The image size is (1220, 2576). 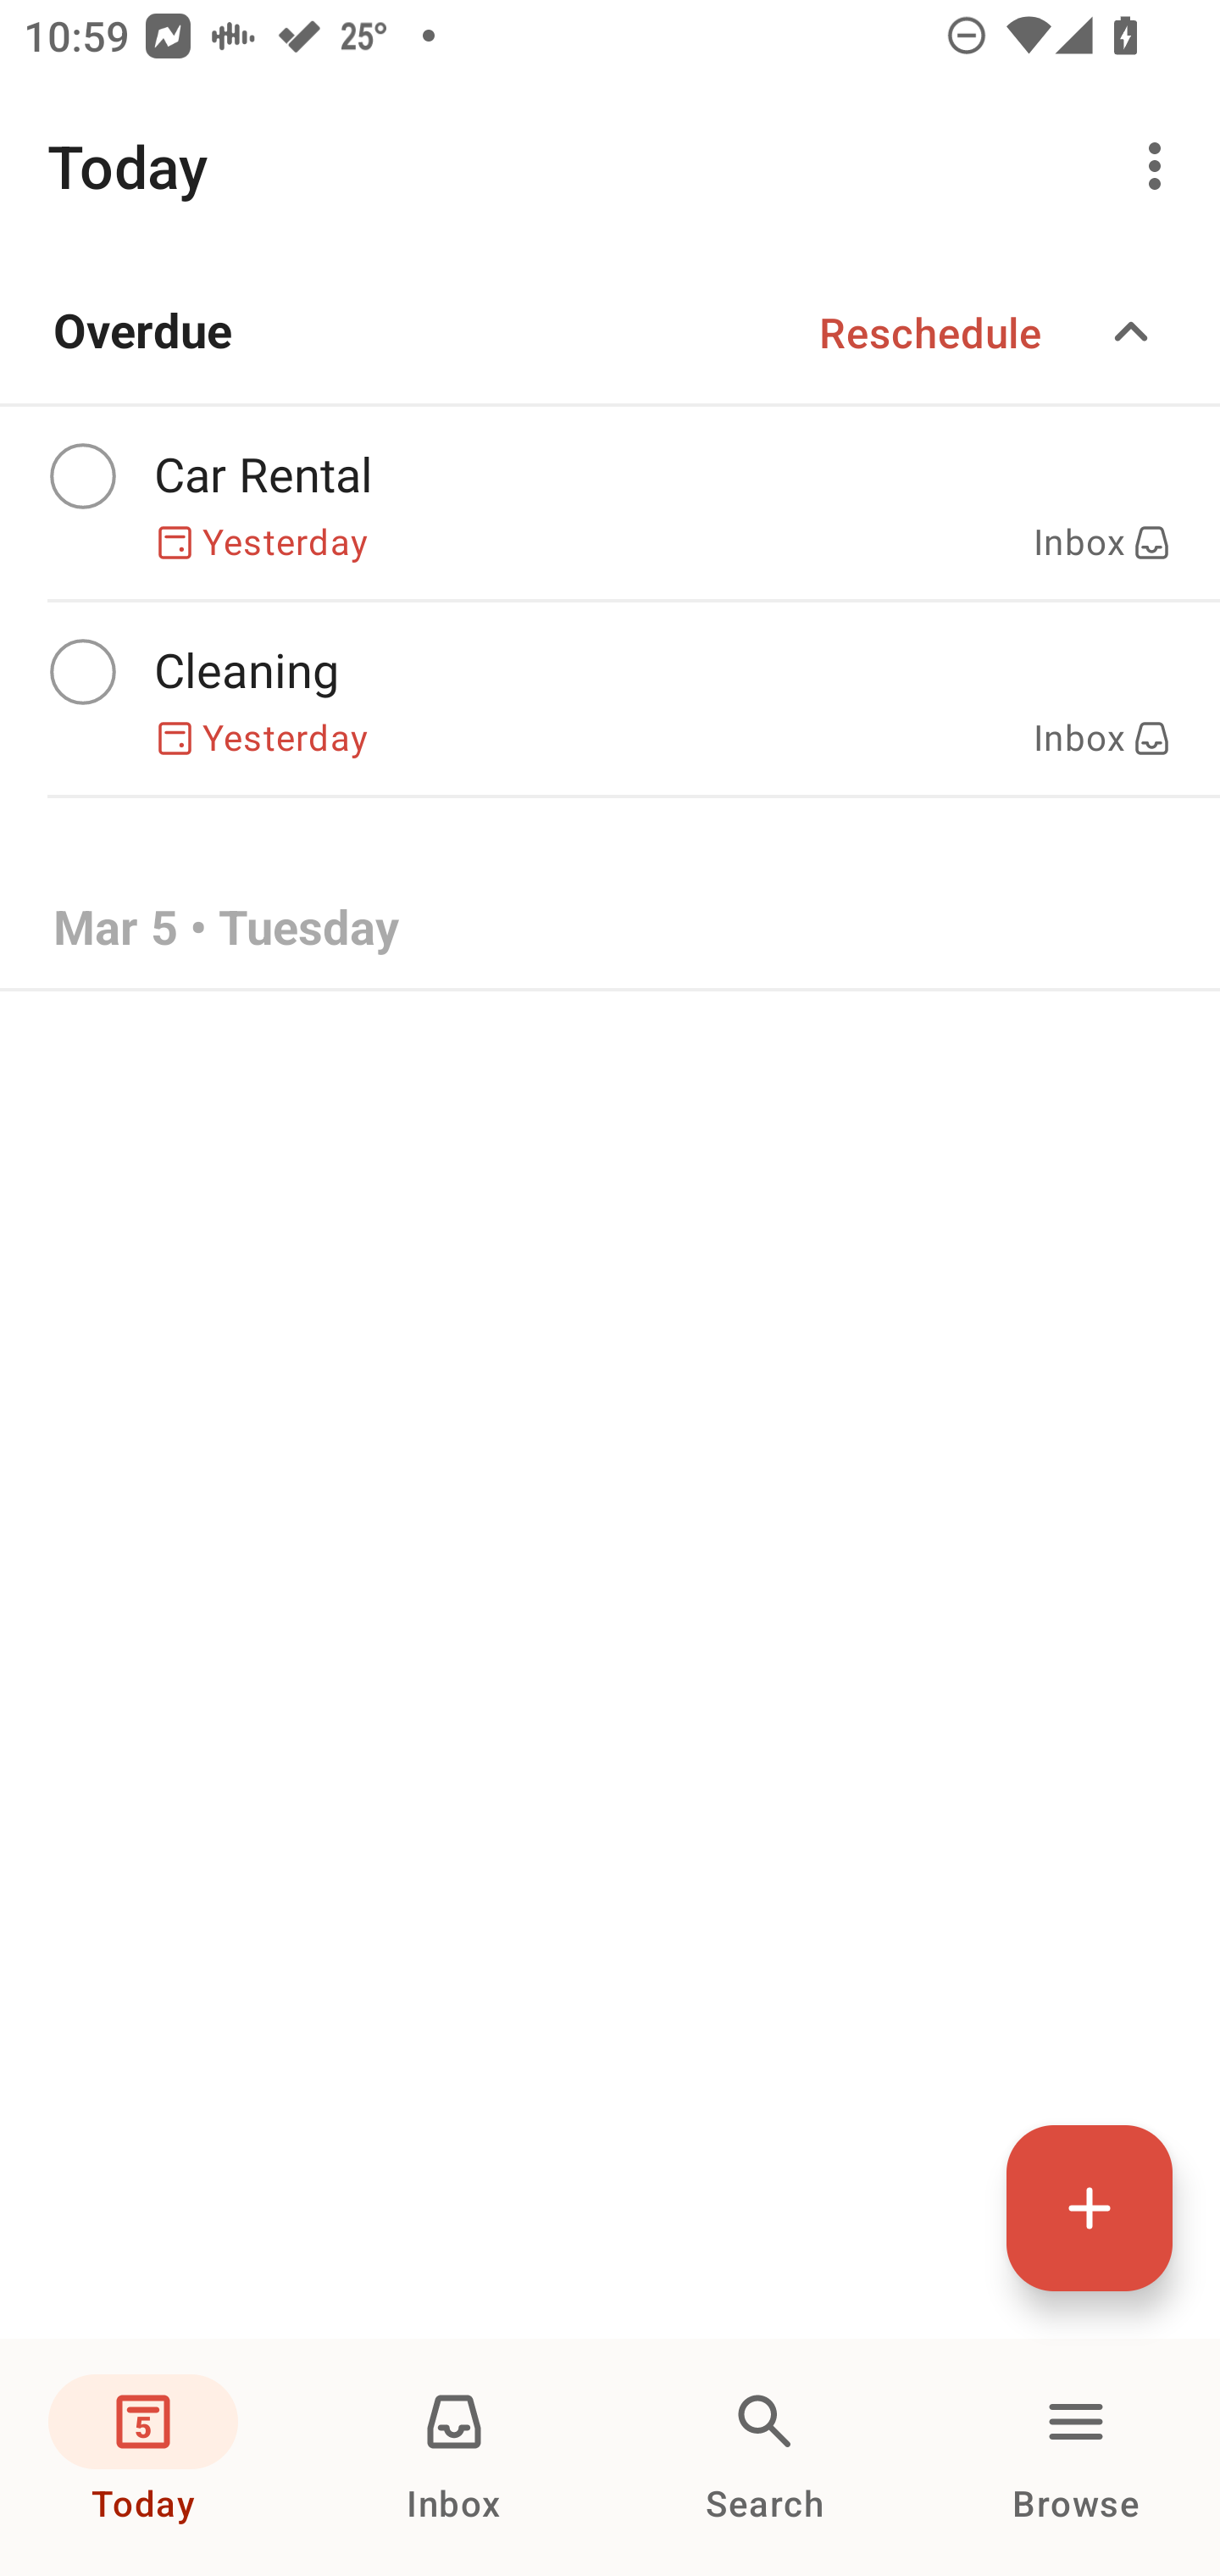 I want to click on Complete, so click(x=82, y=476).